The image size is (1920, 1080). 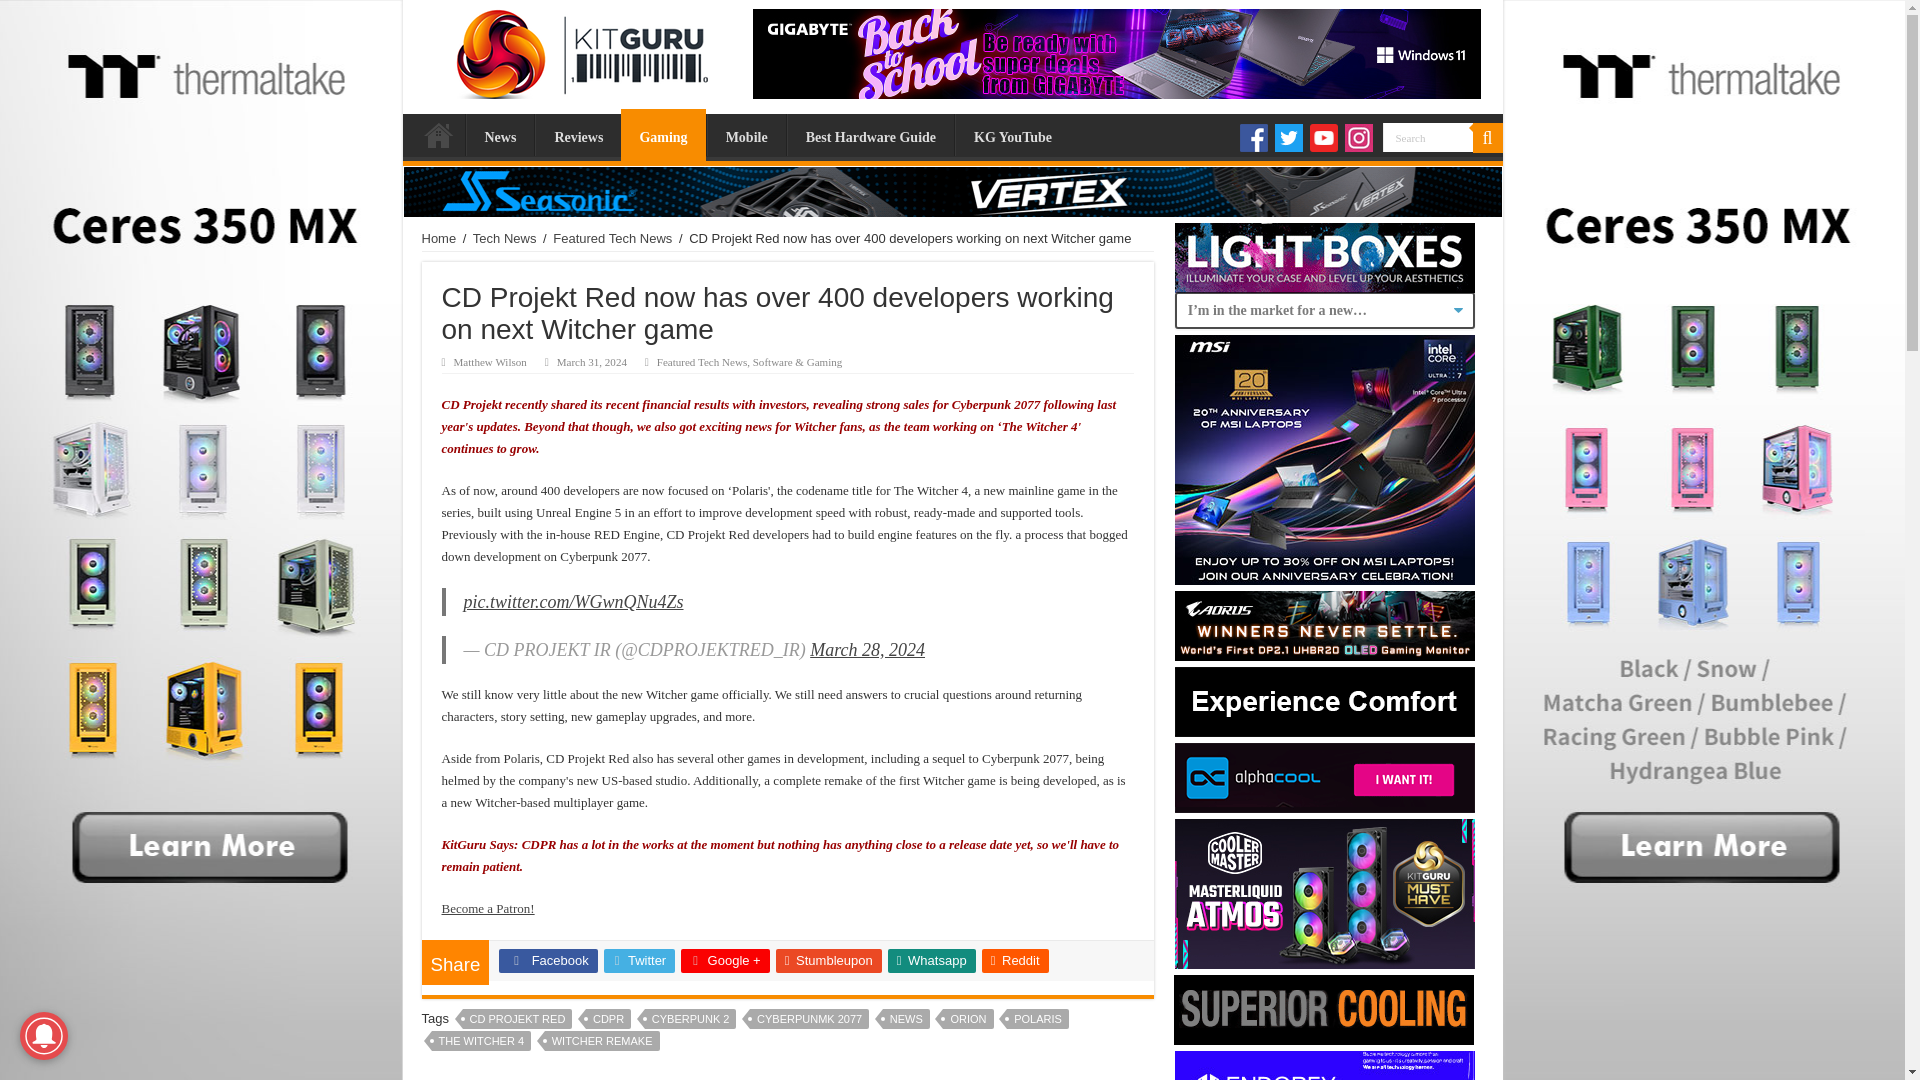 I want to click on Home, so click(x=438, y=134).